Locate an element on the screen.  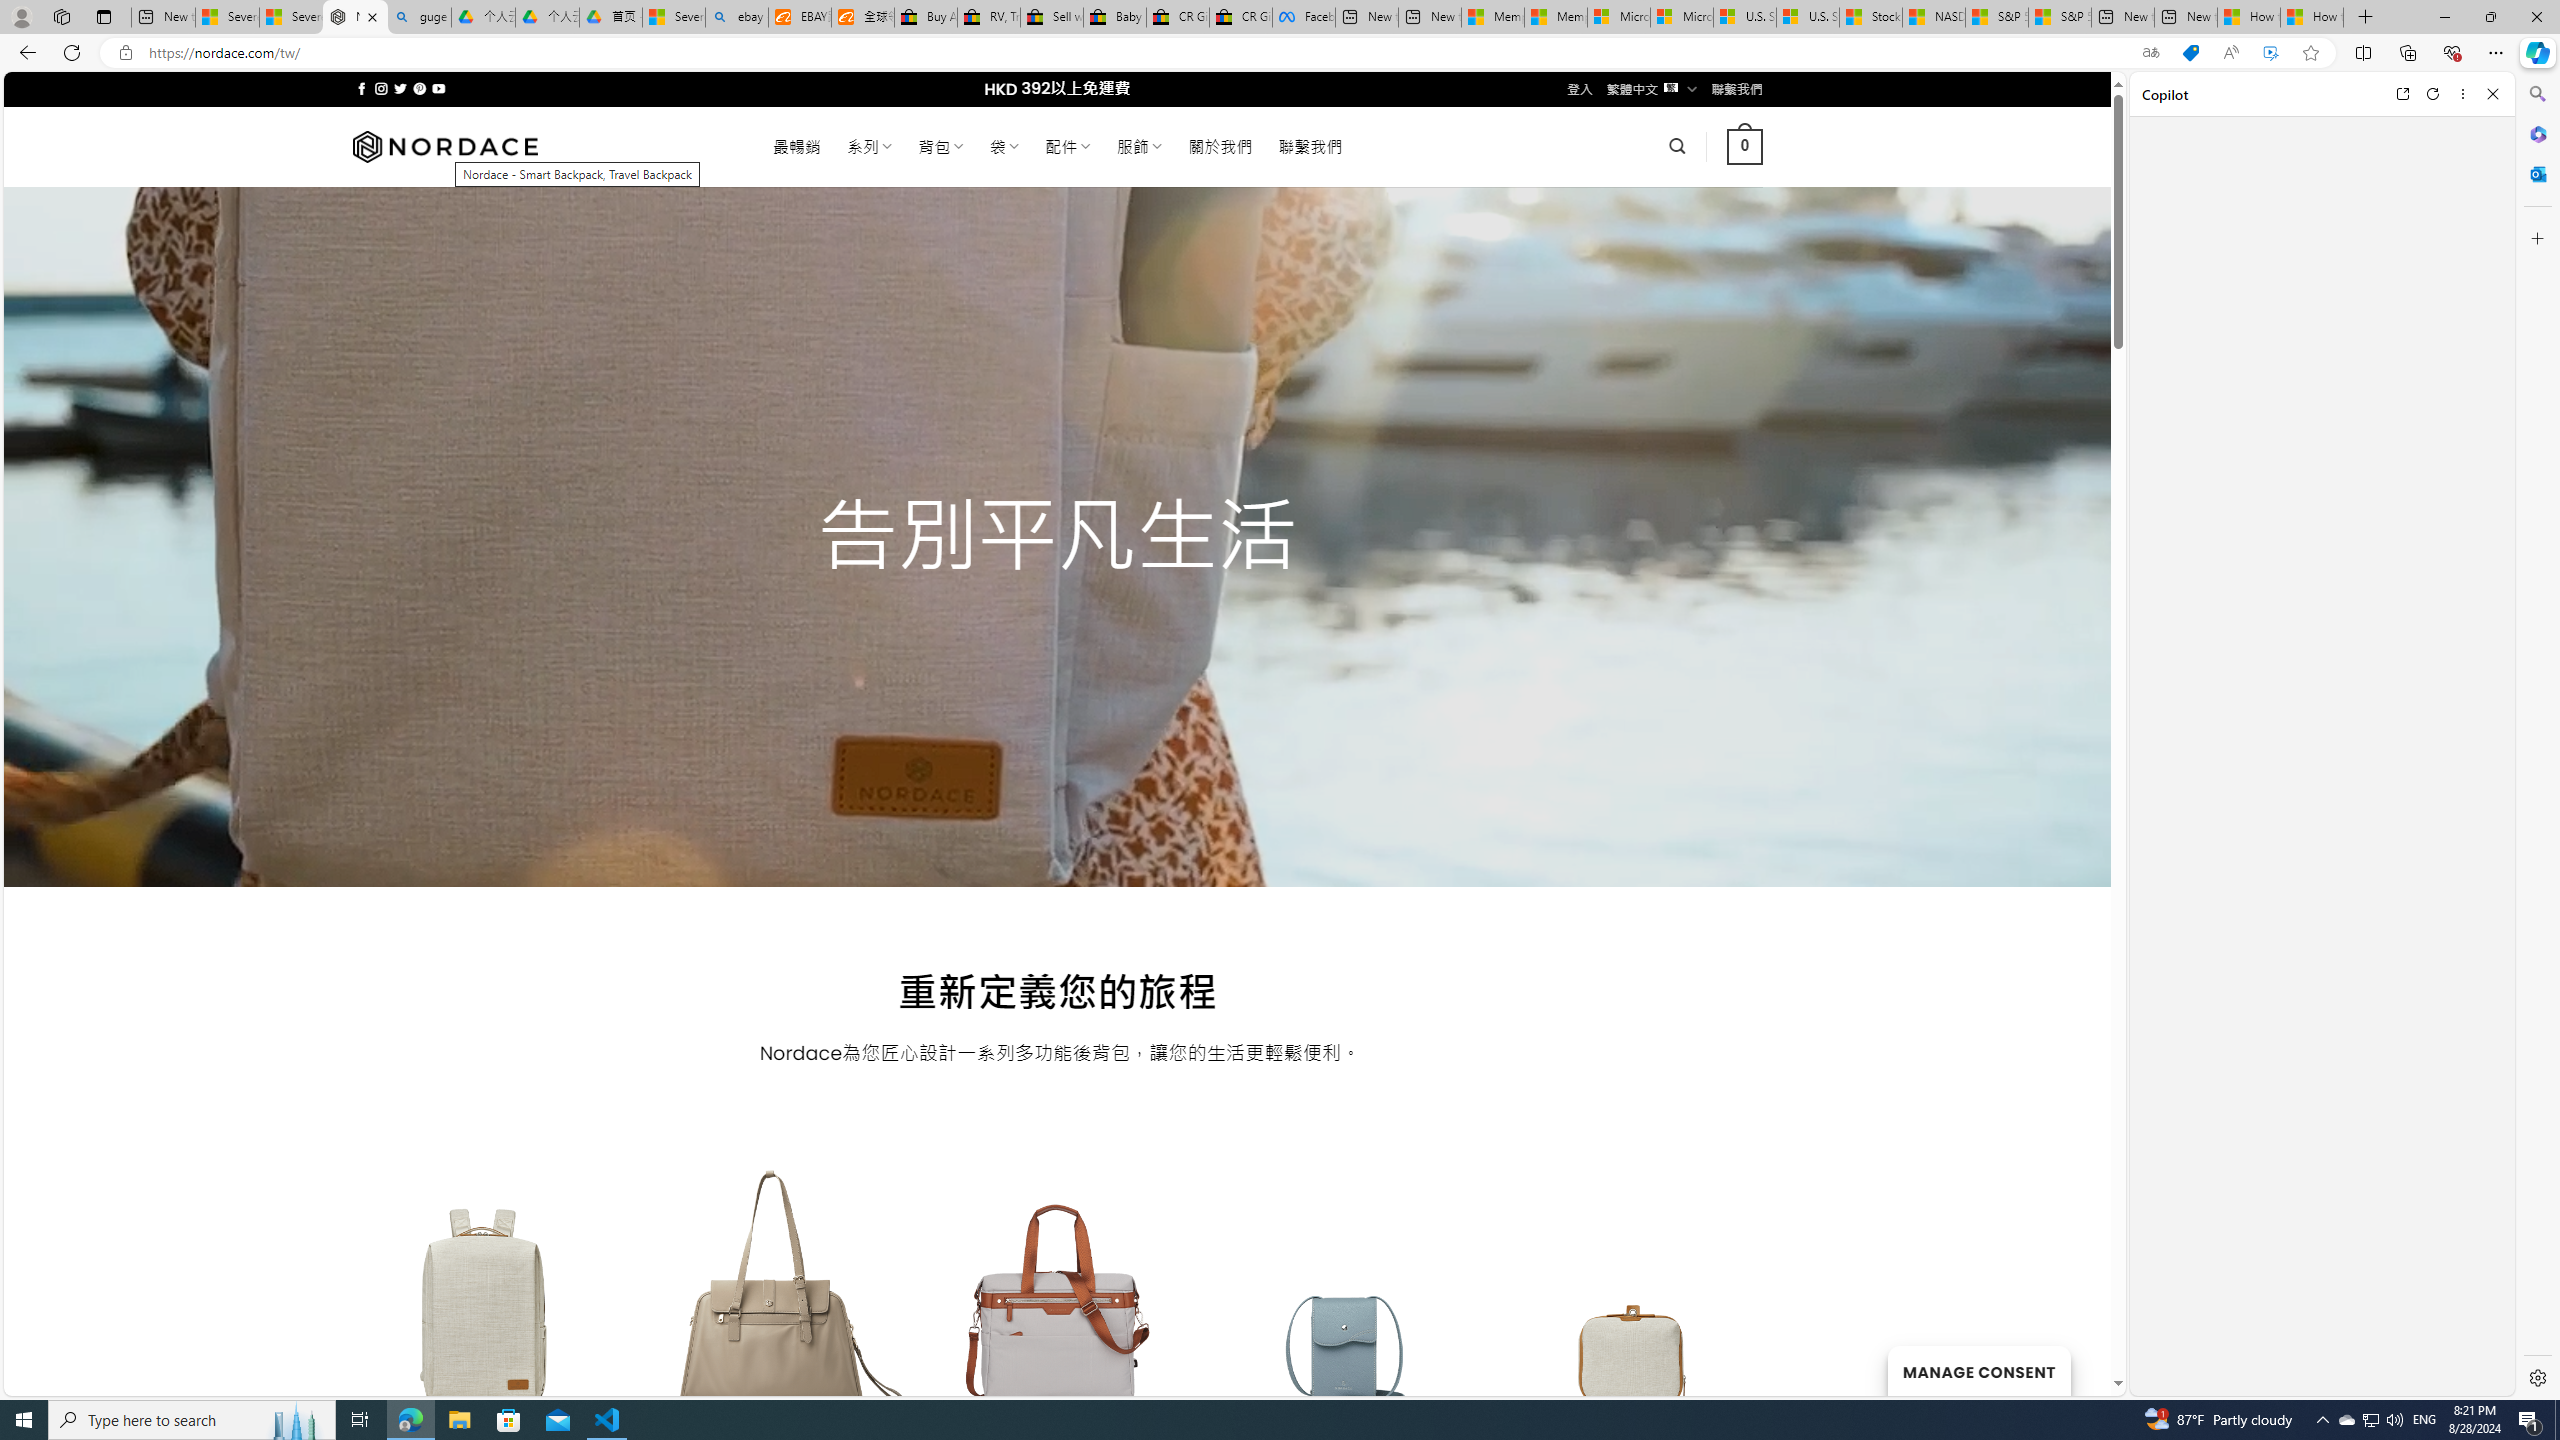
Enhance video is located at coordinates (2270, 53).